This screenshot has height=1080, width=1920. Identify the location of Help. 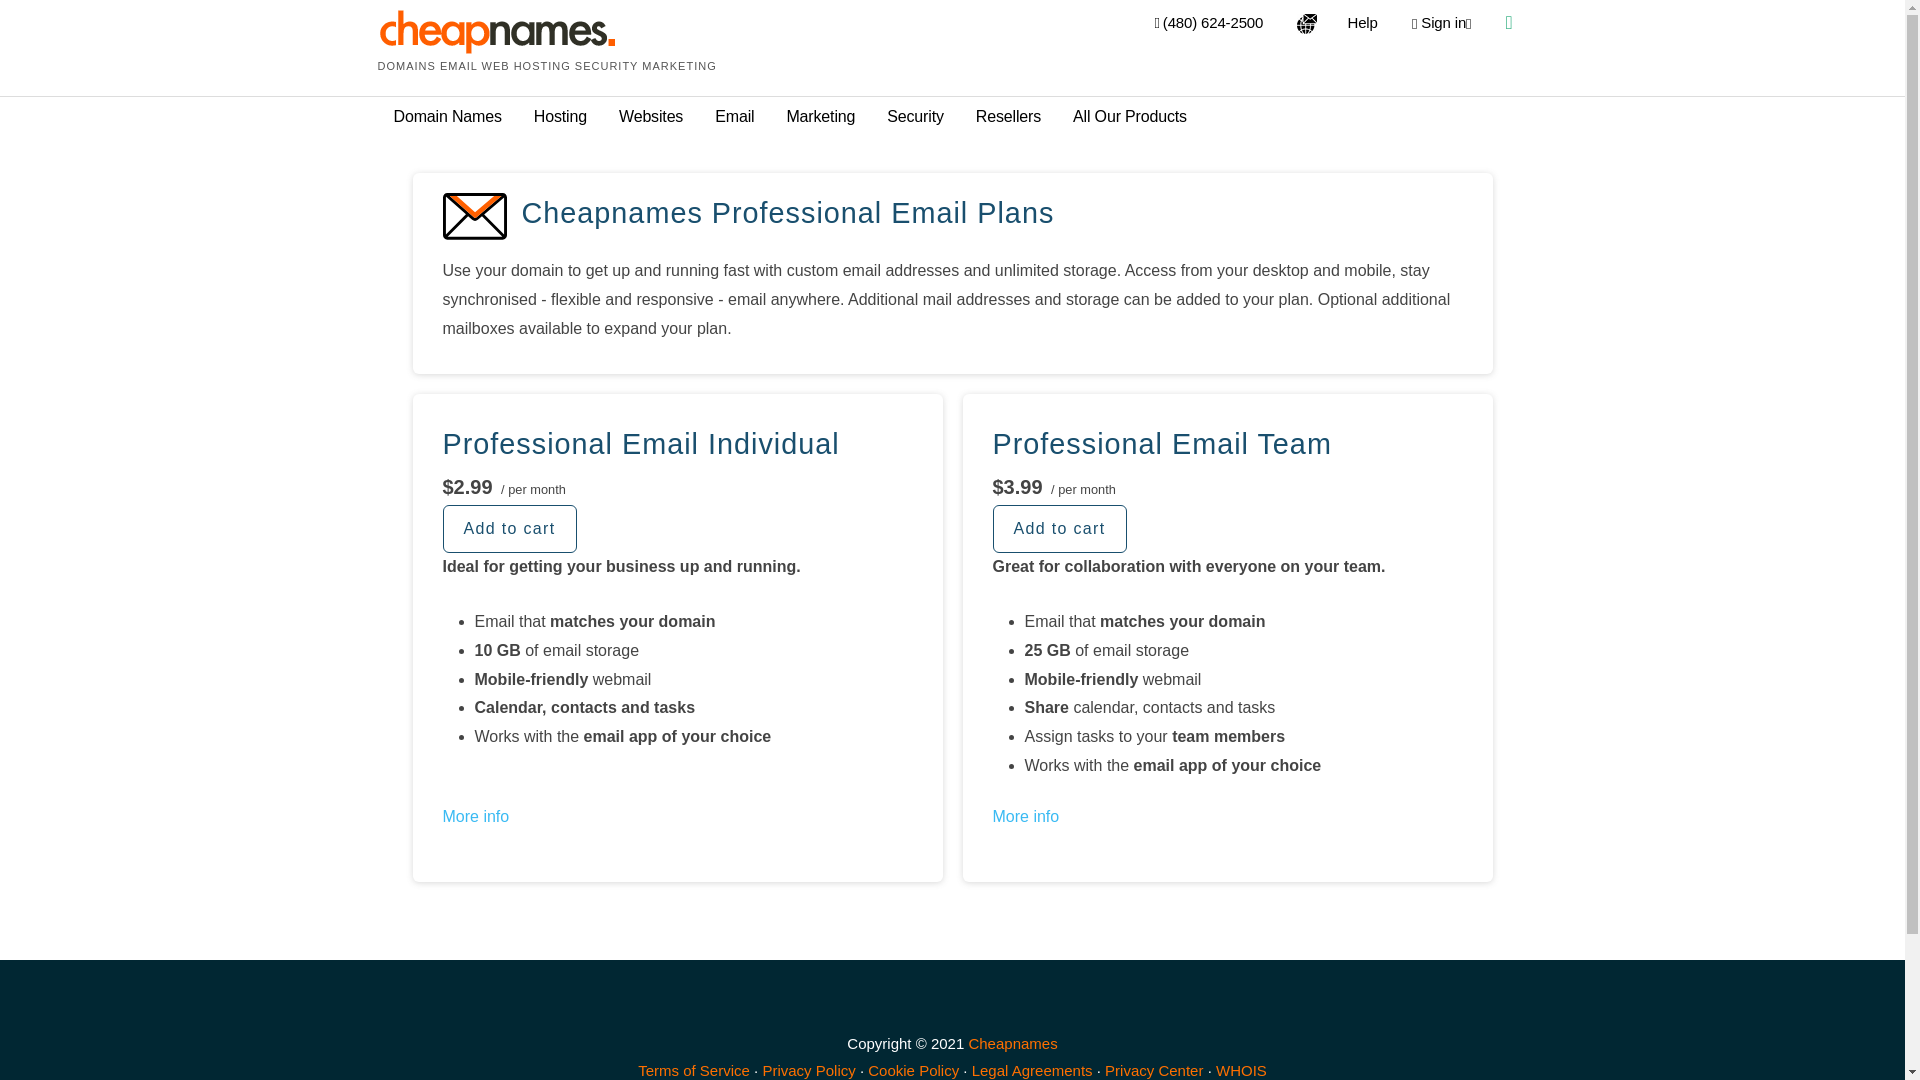
(1362, 22).